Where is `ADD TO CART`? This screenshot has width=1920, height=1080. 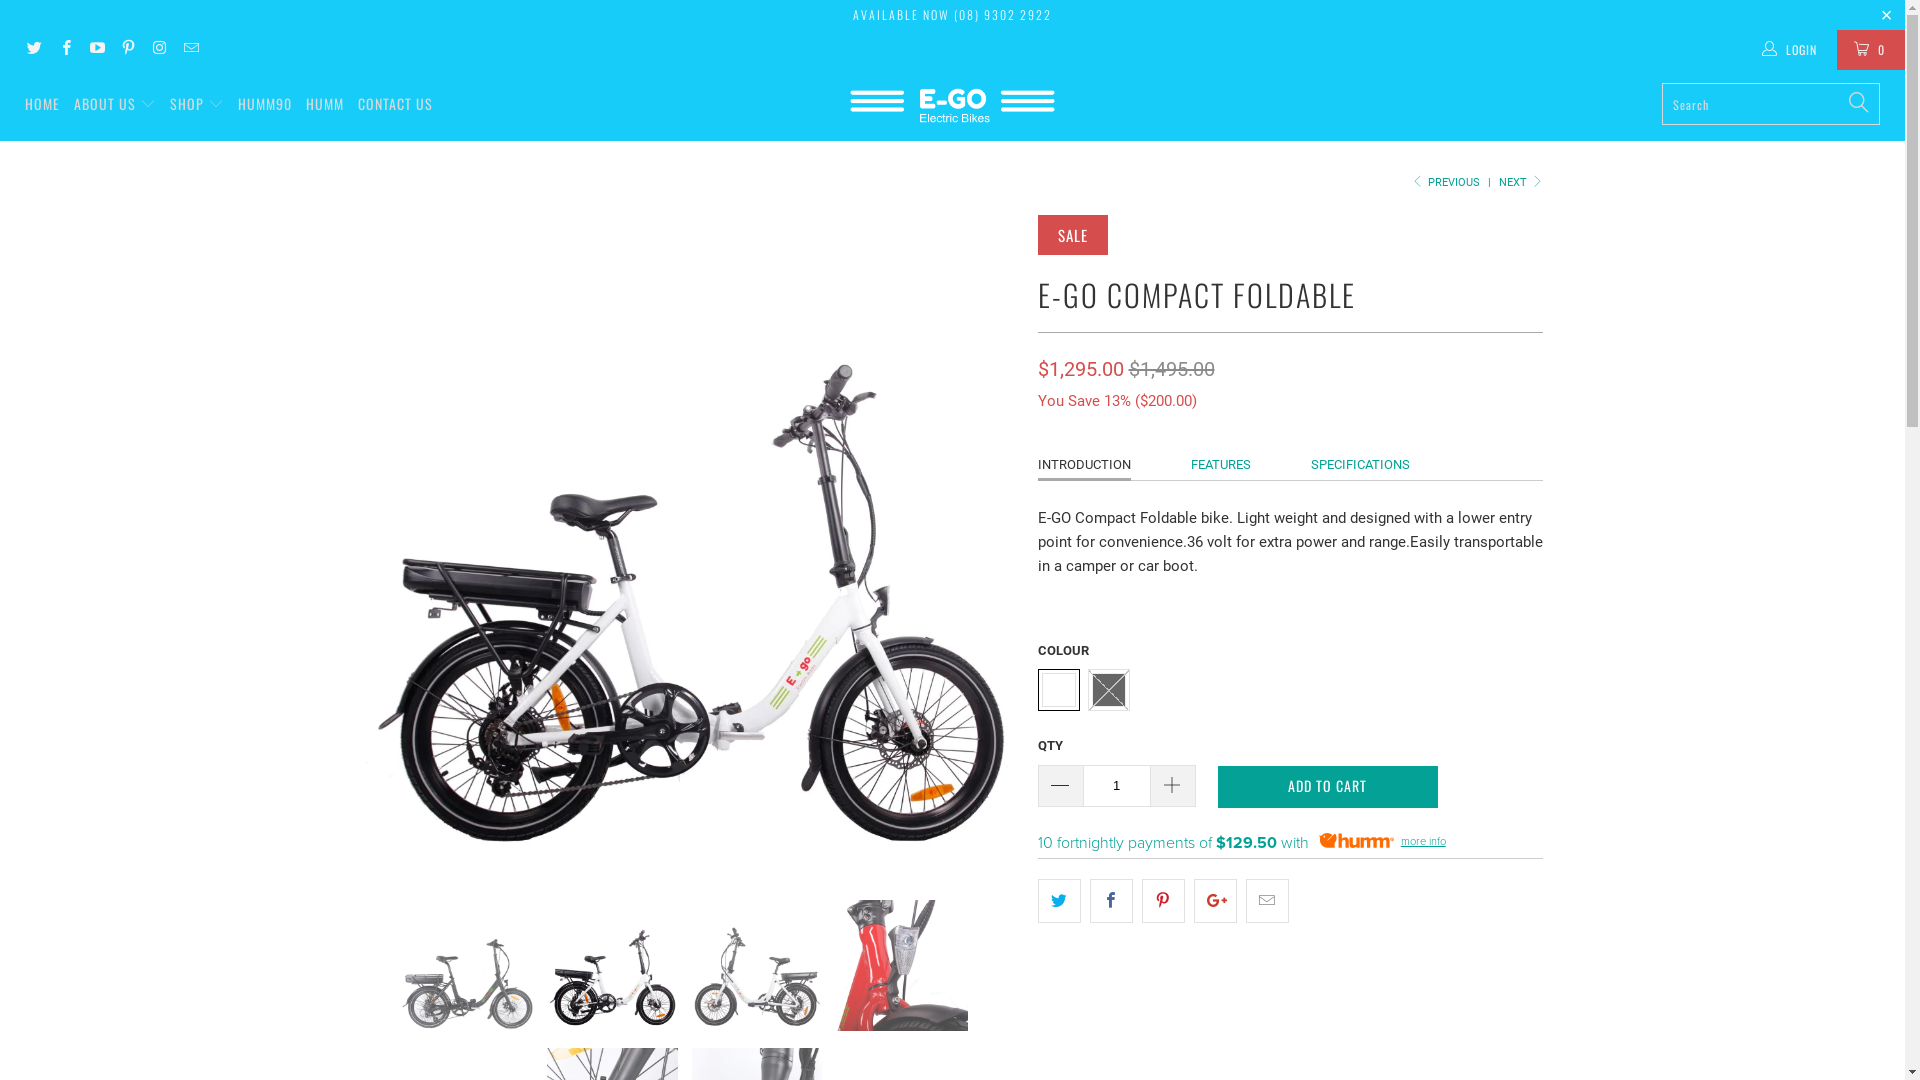
ADD TO CART is located at coordinates (1328, 787).